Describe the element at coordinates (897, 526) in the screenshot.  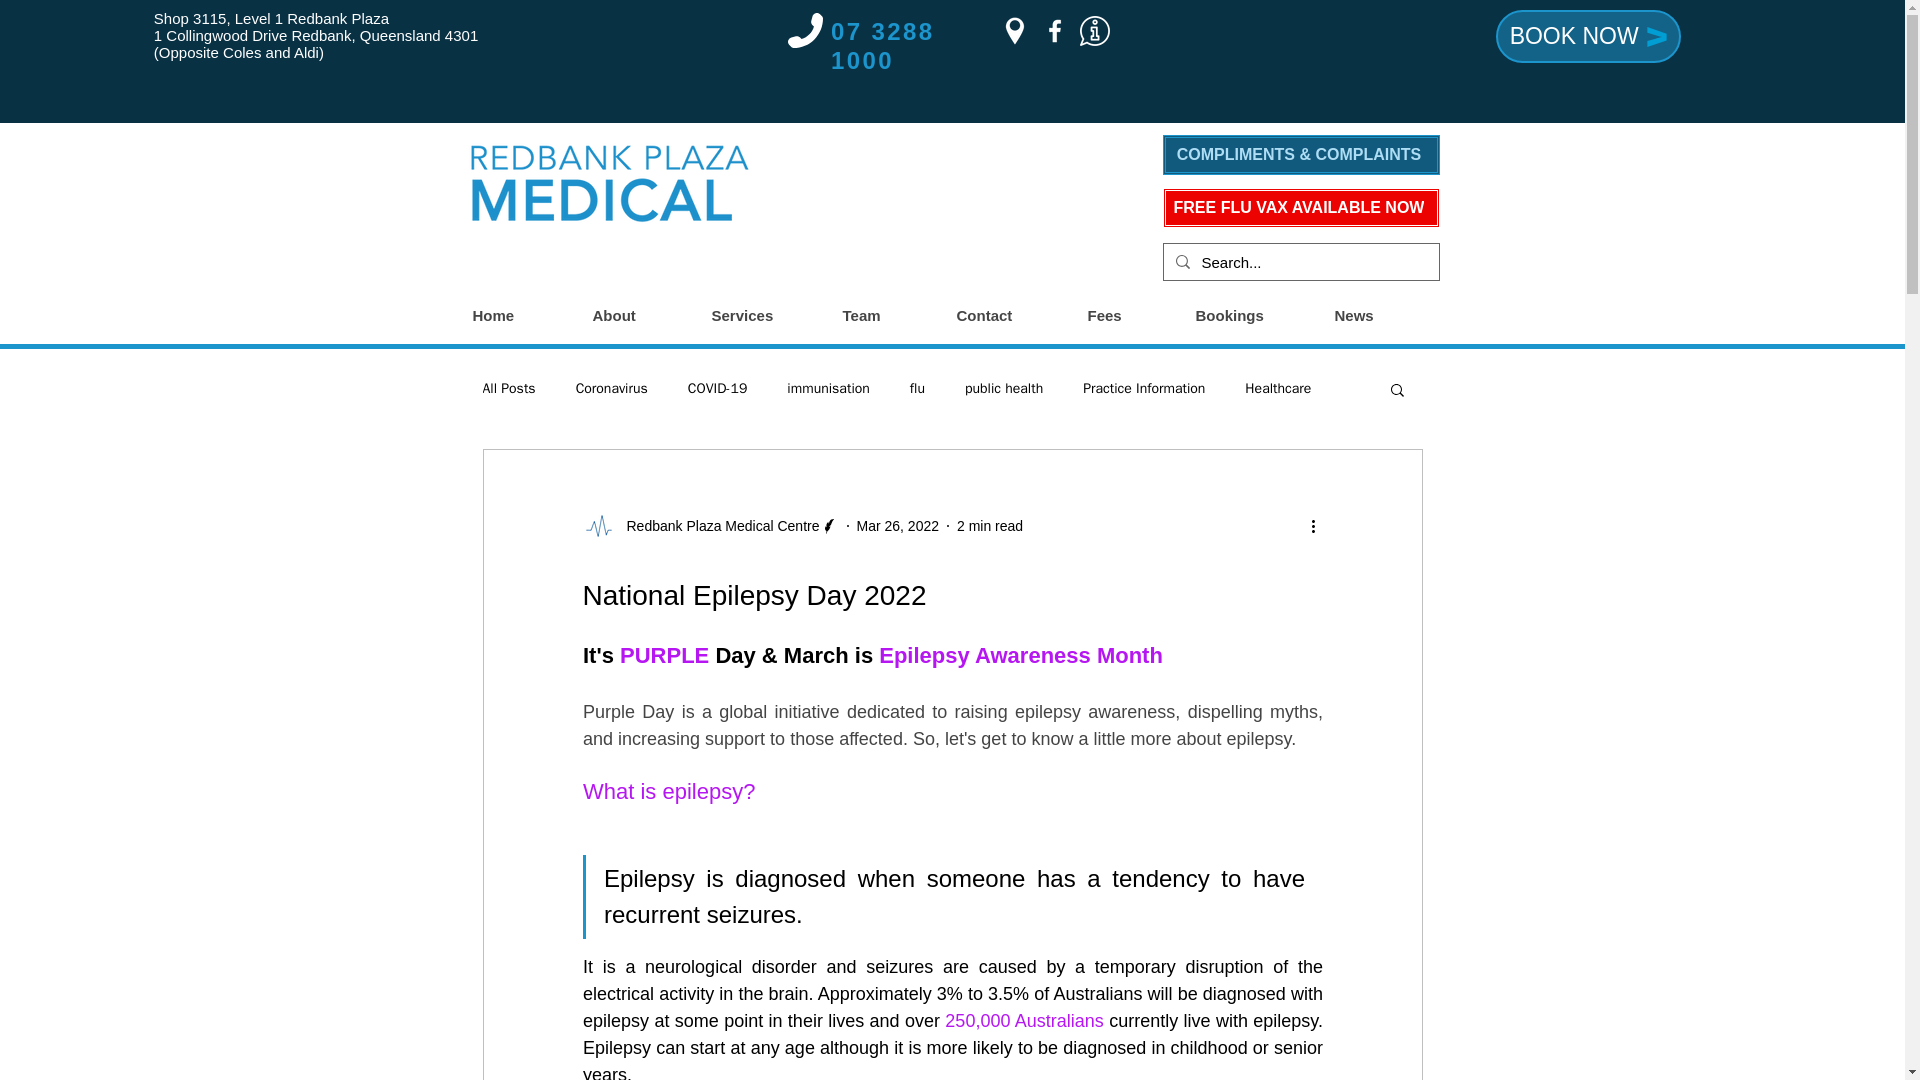
I see `Mar 26, 2022` at that location.